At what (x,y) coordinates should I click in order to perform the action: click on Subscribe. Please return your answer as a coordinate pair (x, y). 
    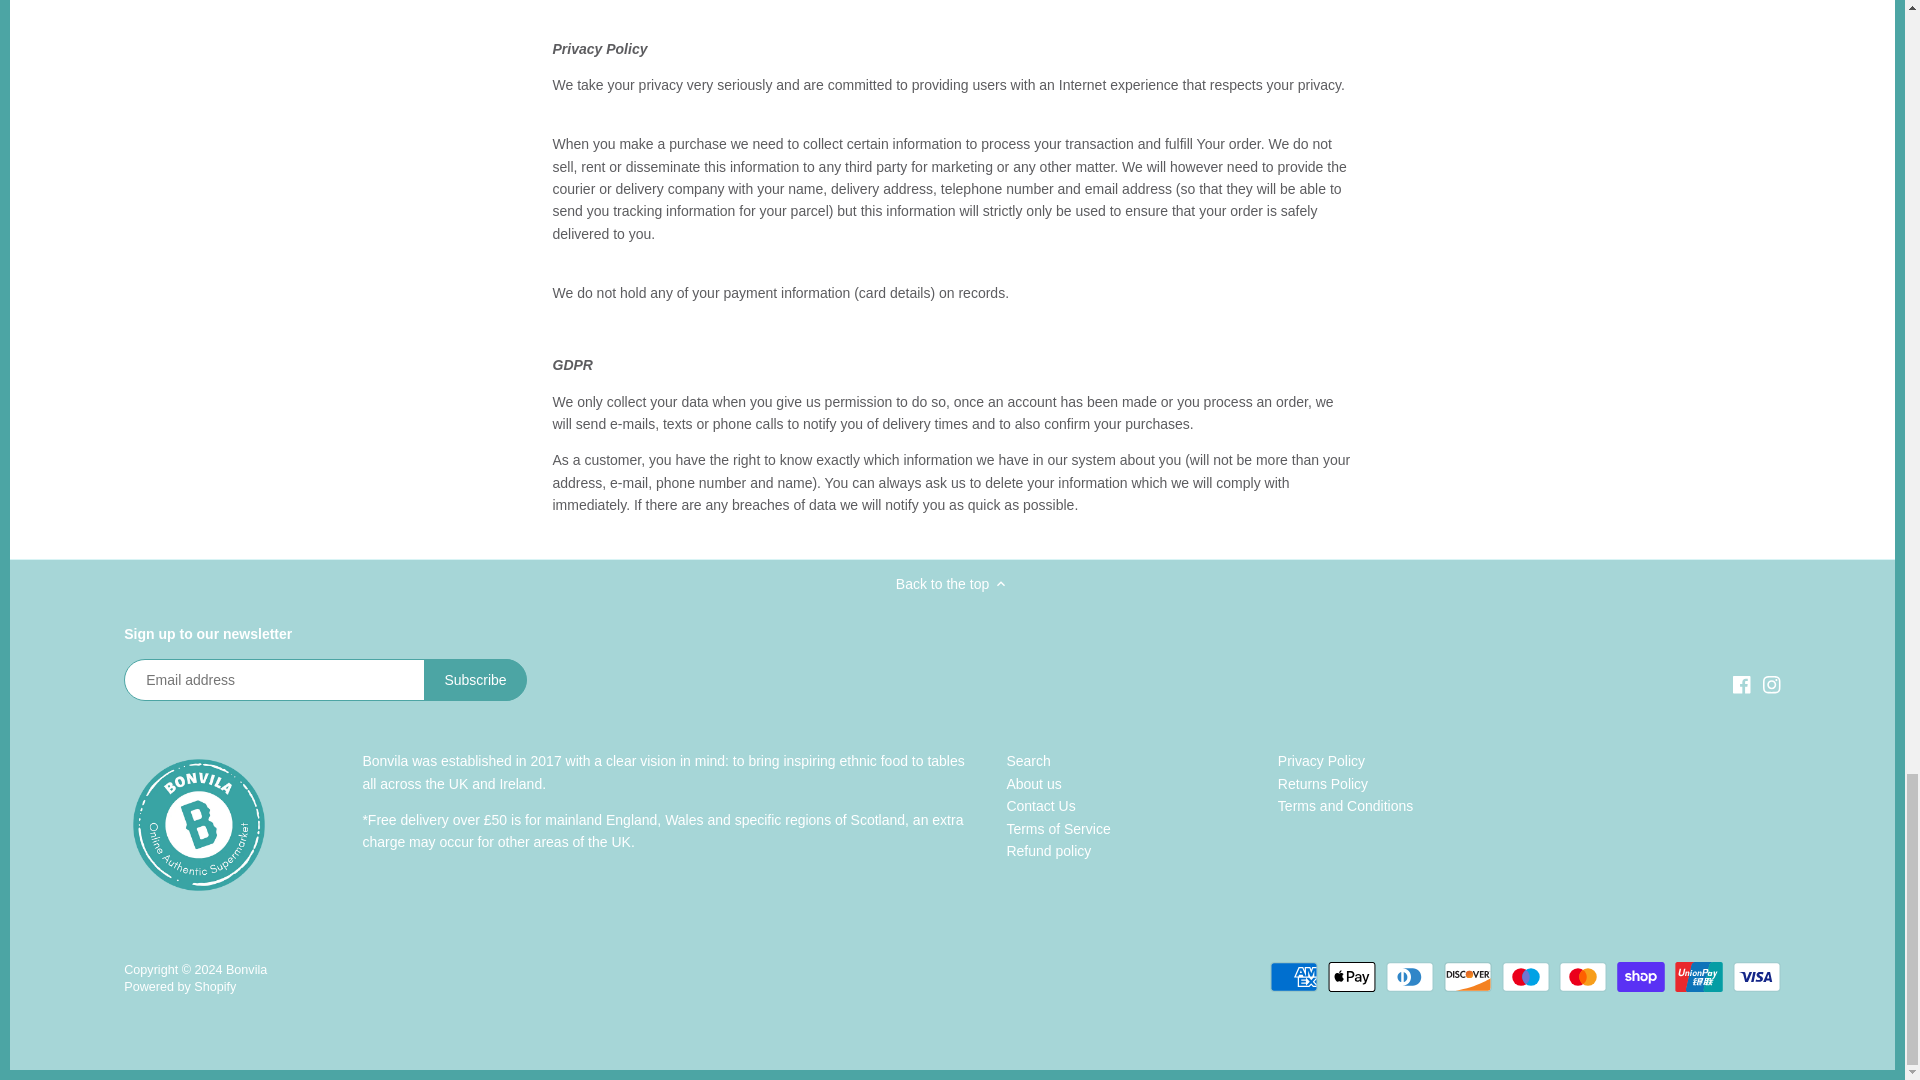
    Looking at the image, I should click on (475, 679).